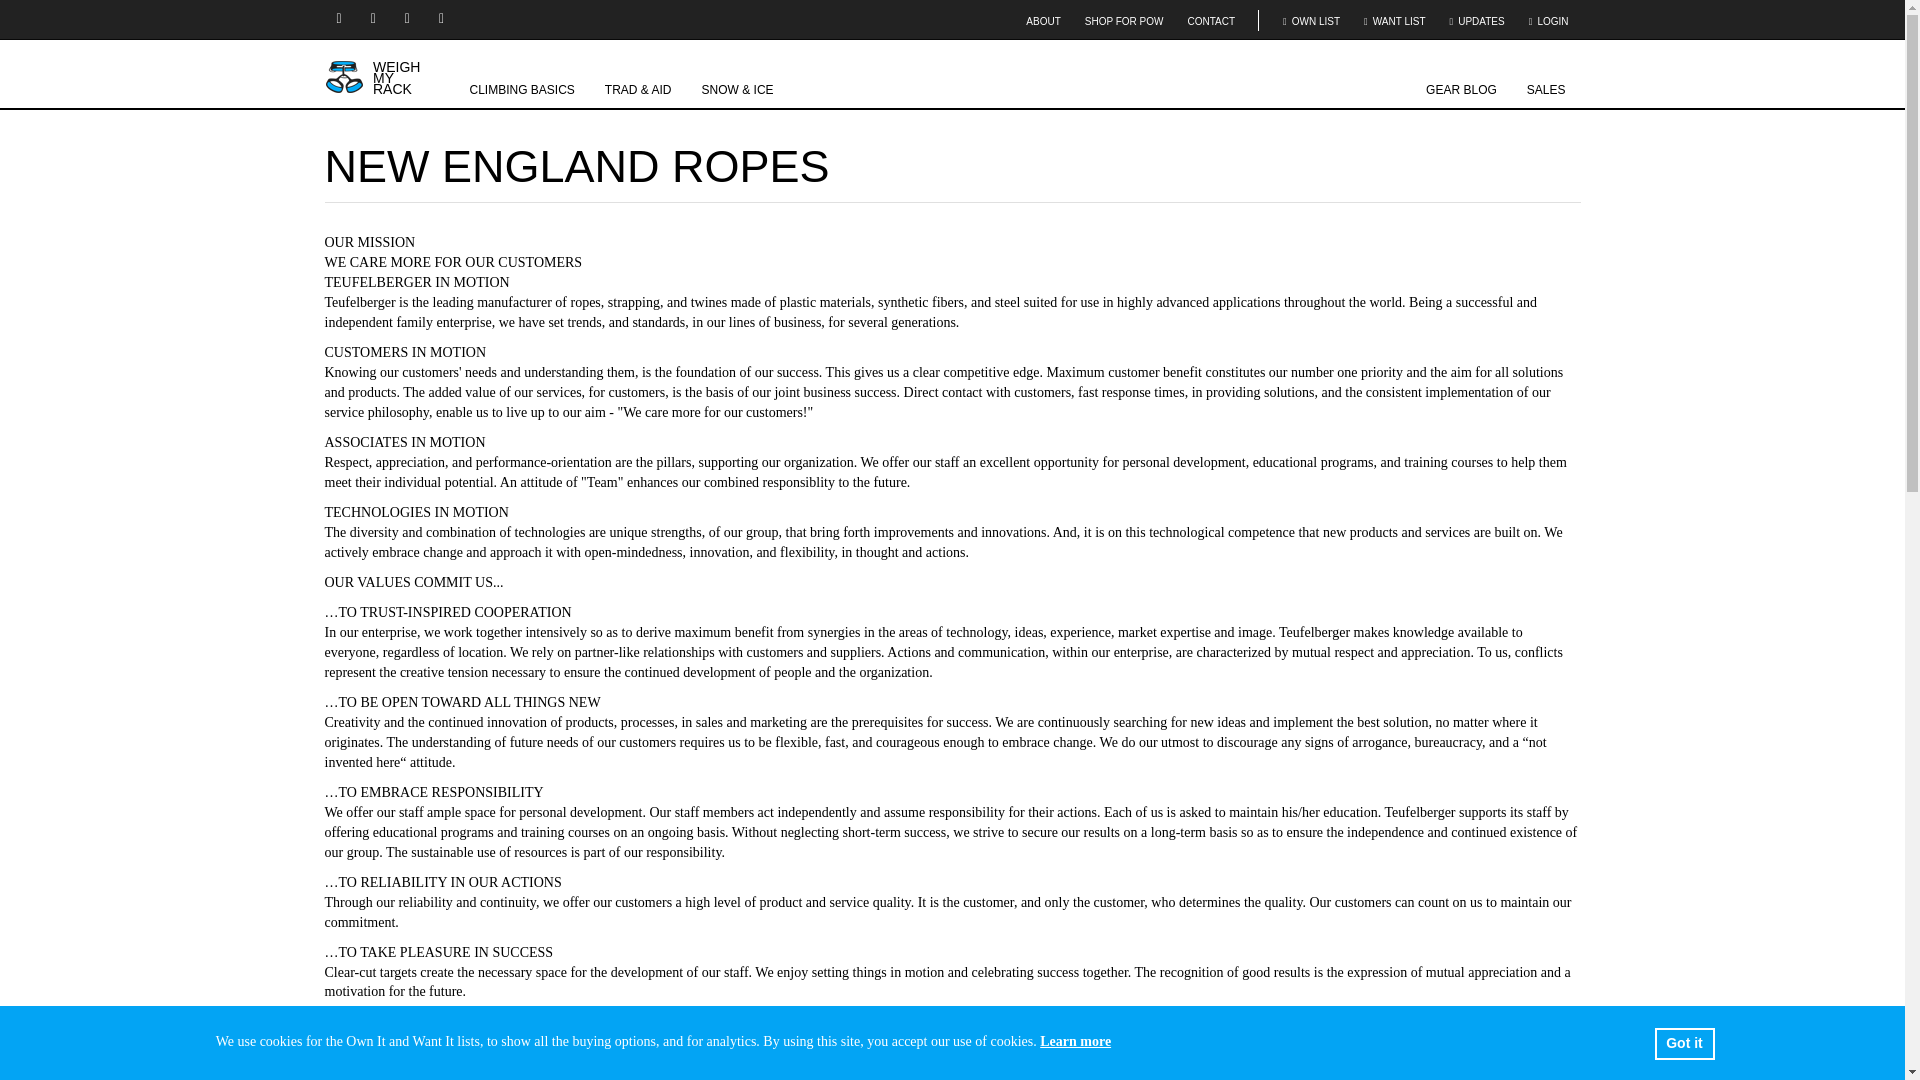 This screenshot has height=1080, width=1920. What do you see at coordinates (376, 18) in the screenshot?
I see `WeighMyRack YouTube Channel` at bounding box center [376, 18].